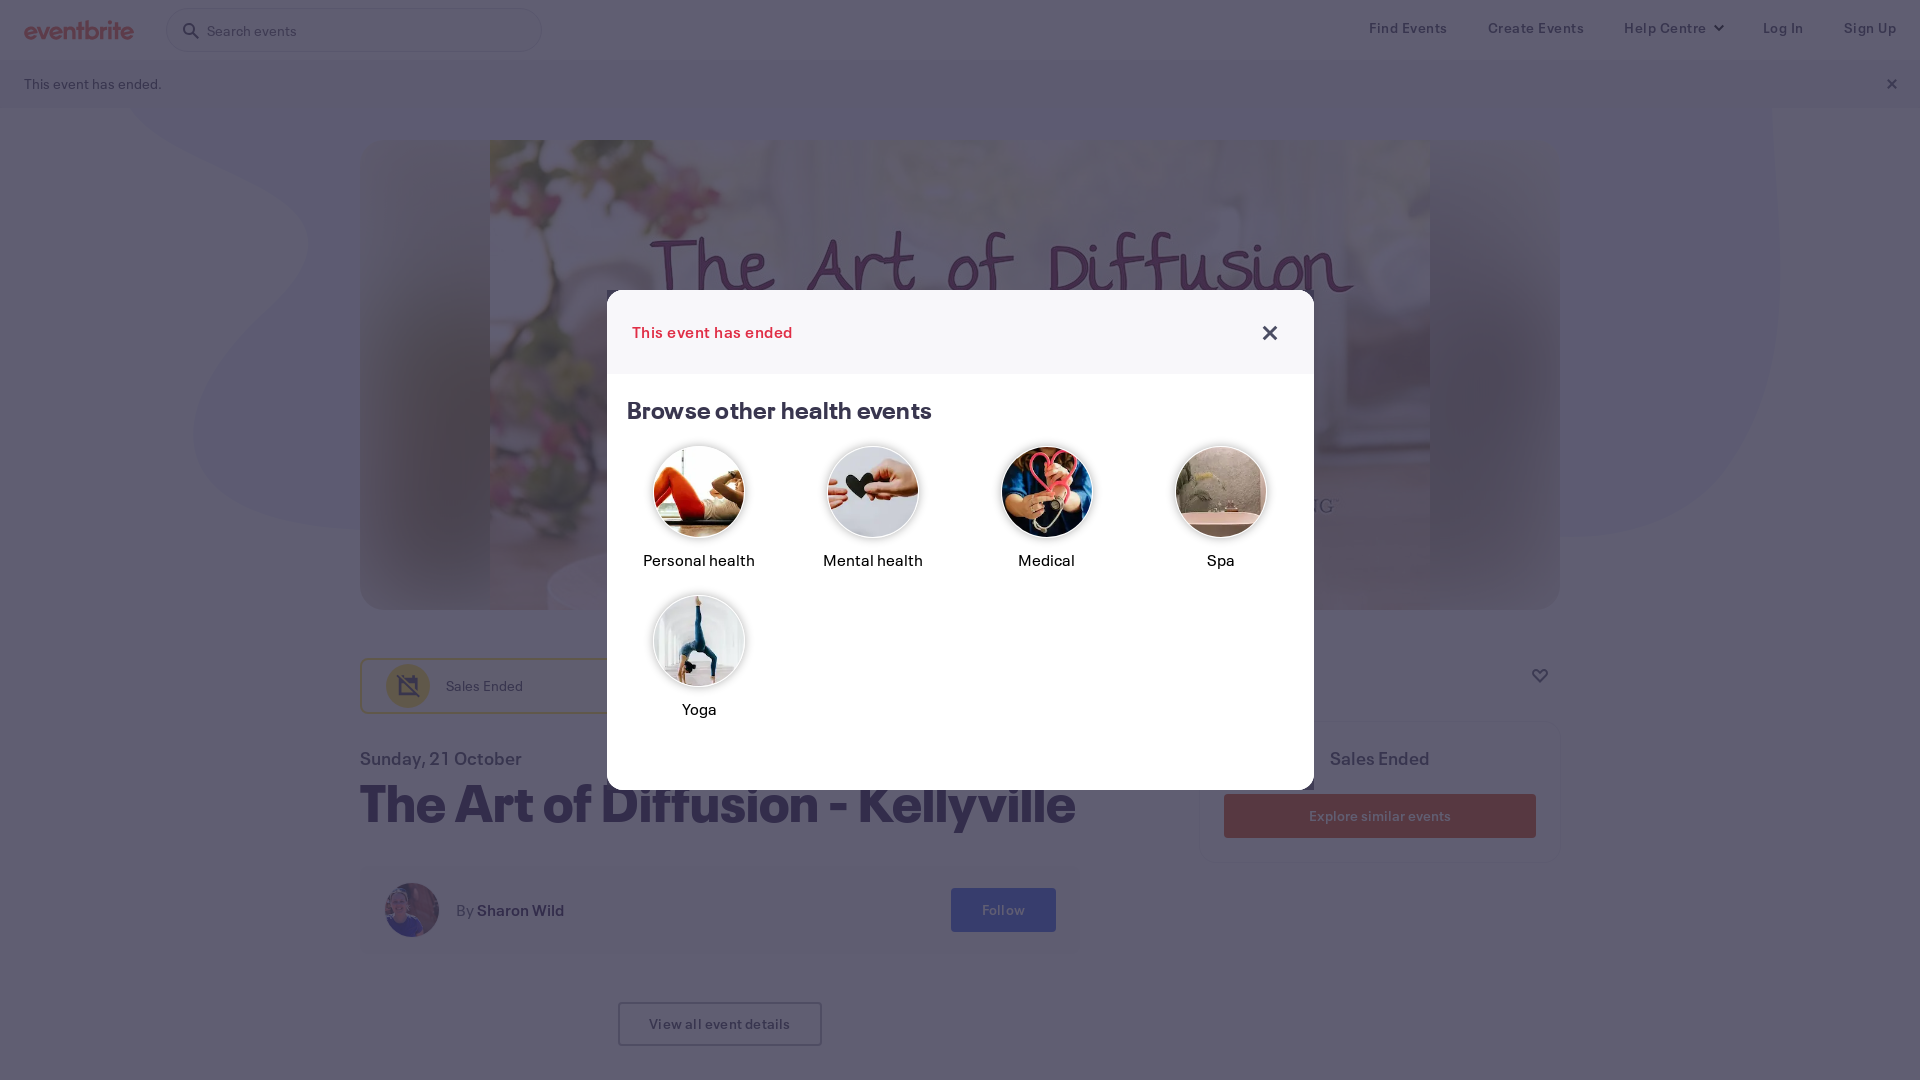 This screenshot has width=1920, height=1080. What do you see at coordinates (699, 666) in the screenshot?
I see `Yoga` at bounding box center [699, 666].